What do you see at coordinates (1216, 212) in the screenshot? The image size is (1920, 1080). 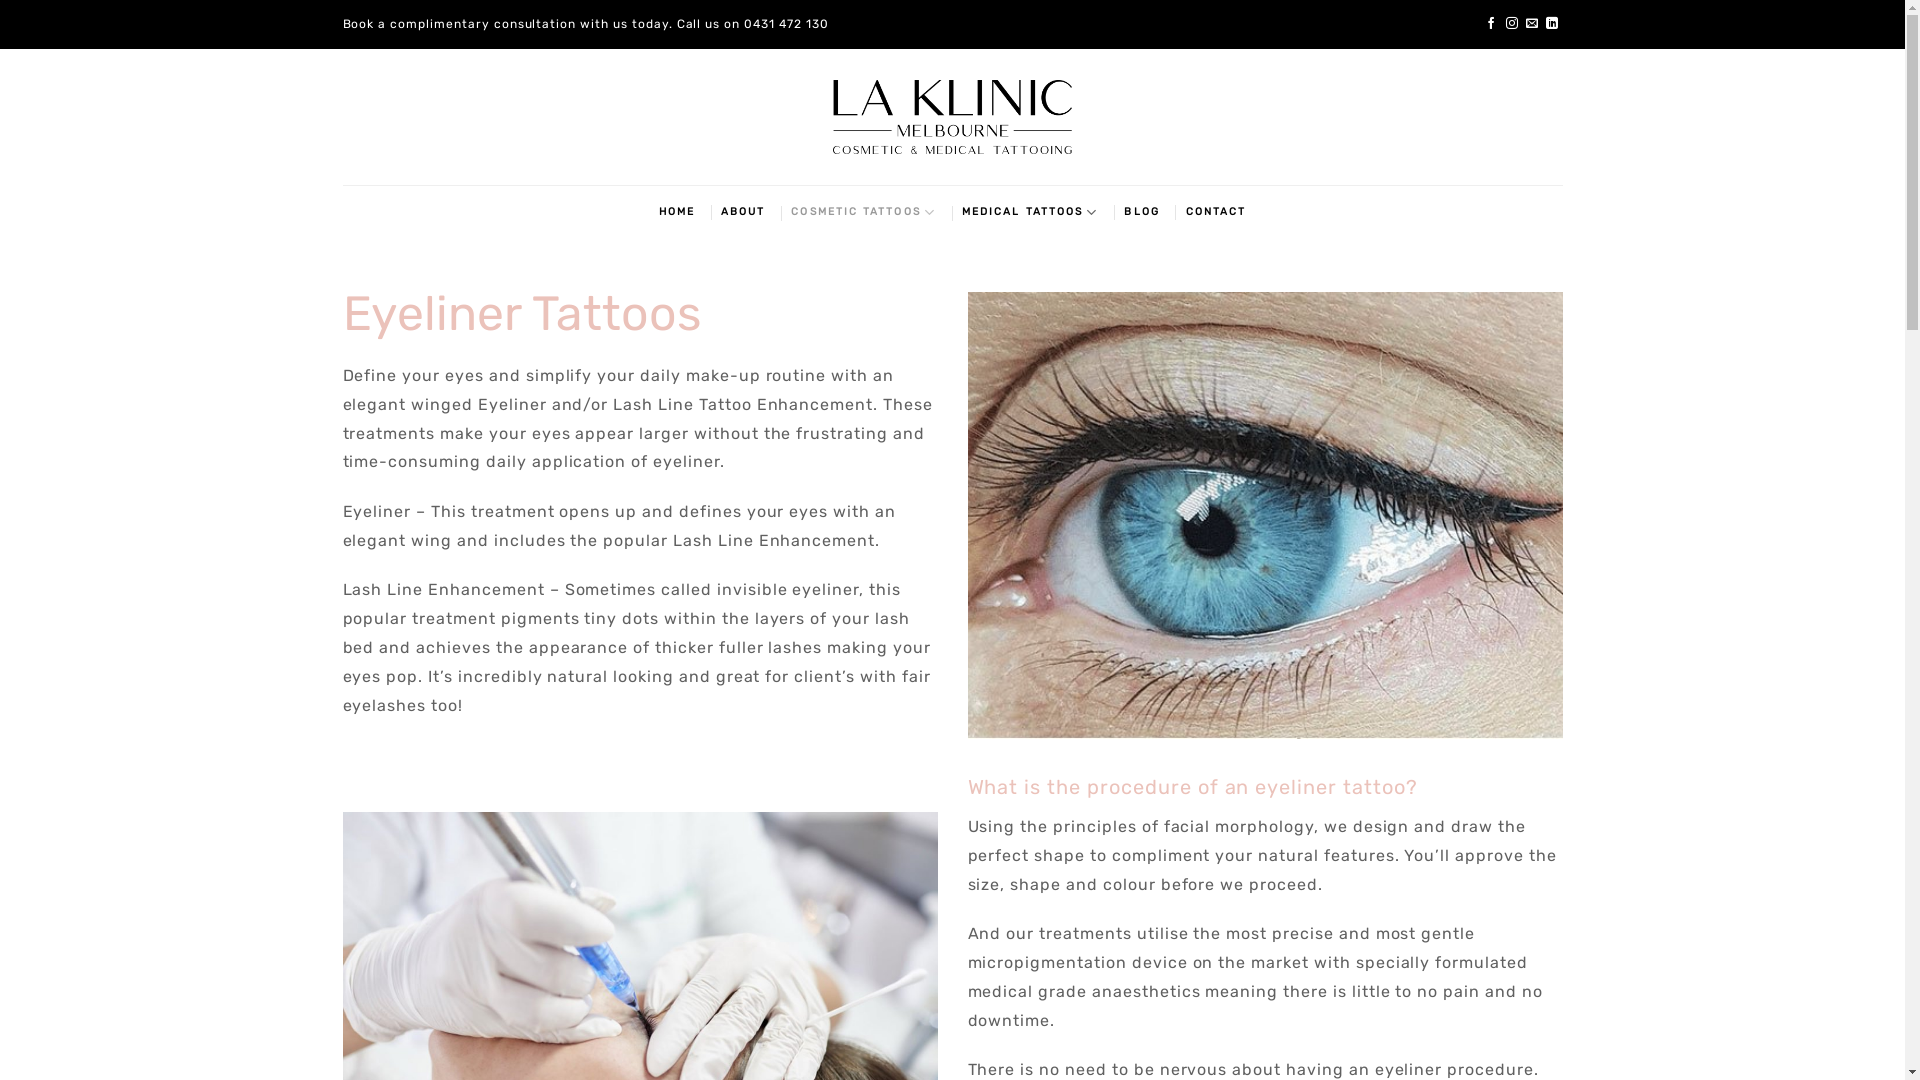 I see `CONTACT` at bounding box center [1216, 212].